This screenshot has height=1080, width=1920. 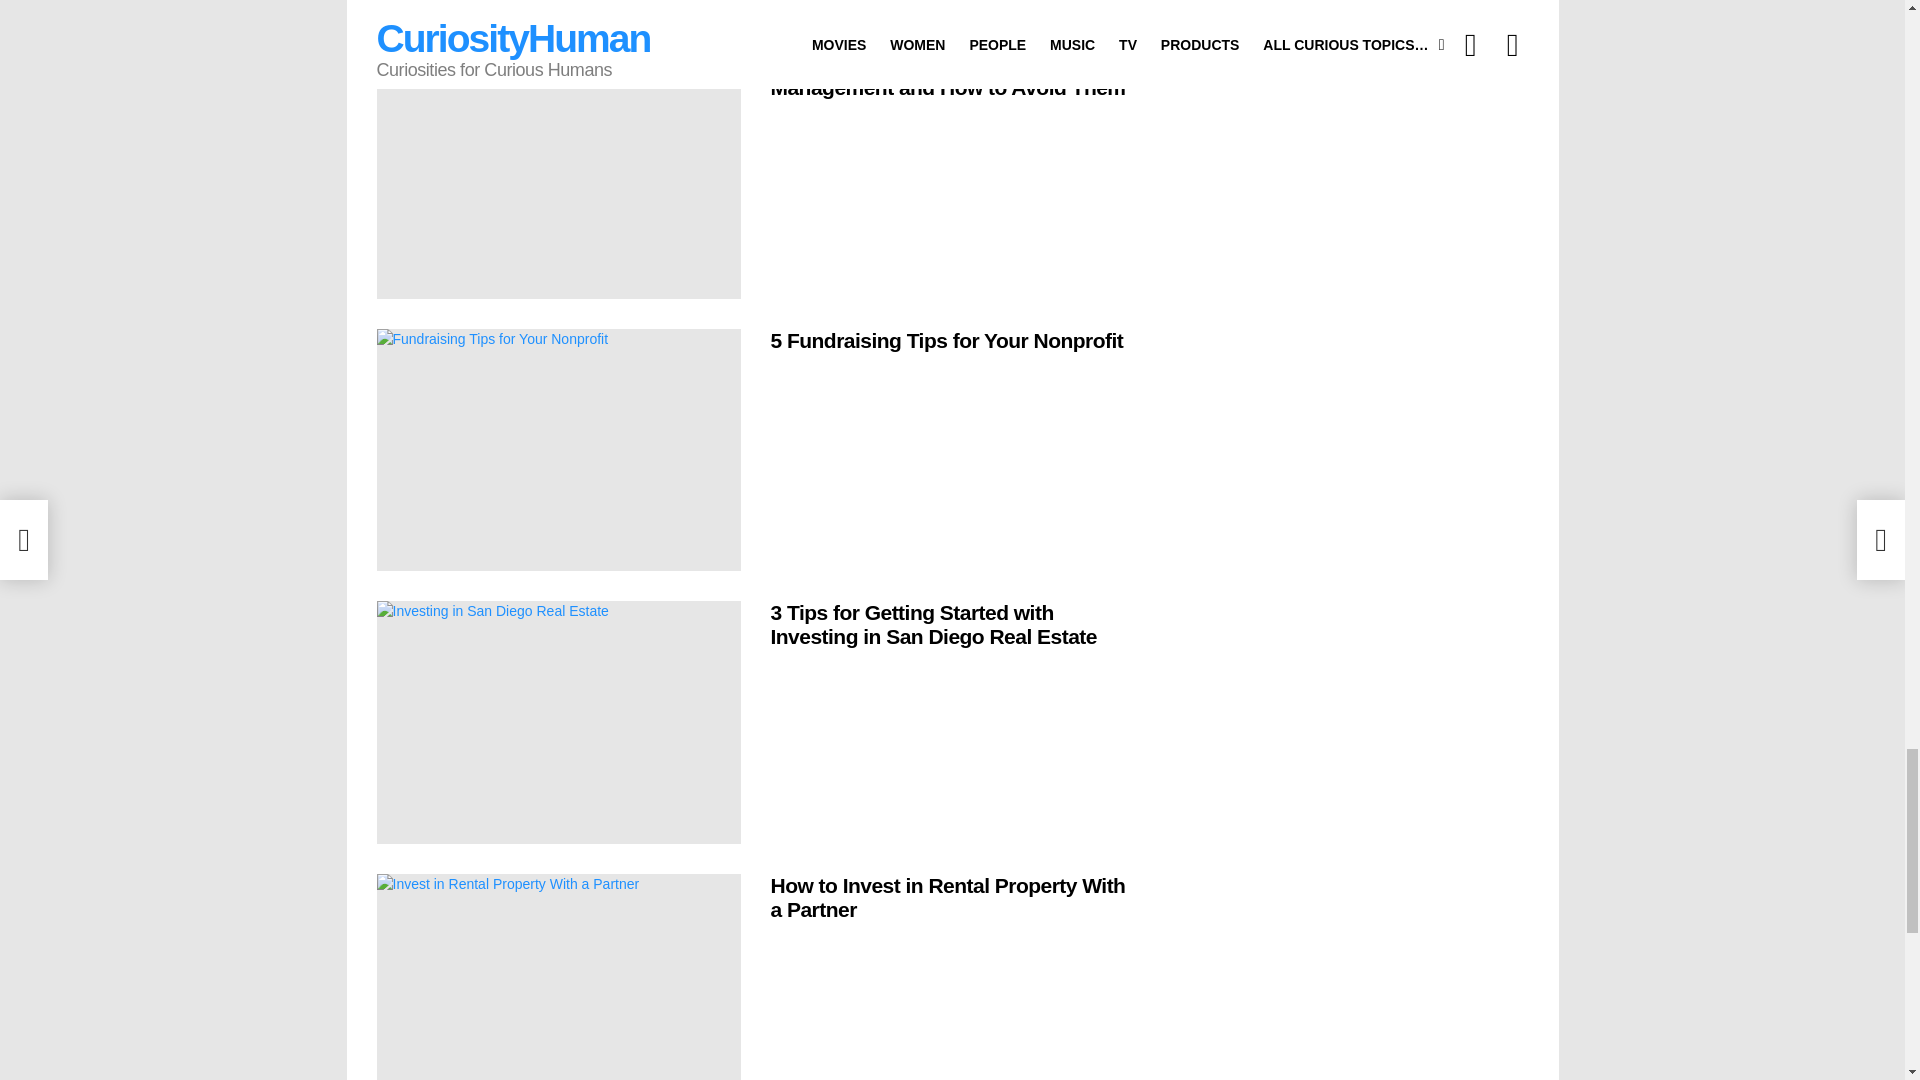 What do you see at coordinates (558, 450) in the screenshot?
I see `5 Fundraising Tips for Your Nonprofit` at bounding box center [558, 450].